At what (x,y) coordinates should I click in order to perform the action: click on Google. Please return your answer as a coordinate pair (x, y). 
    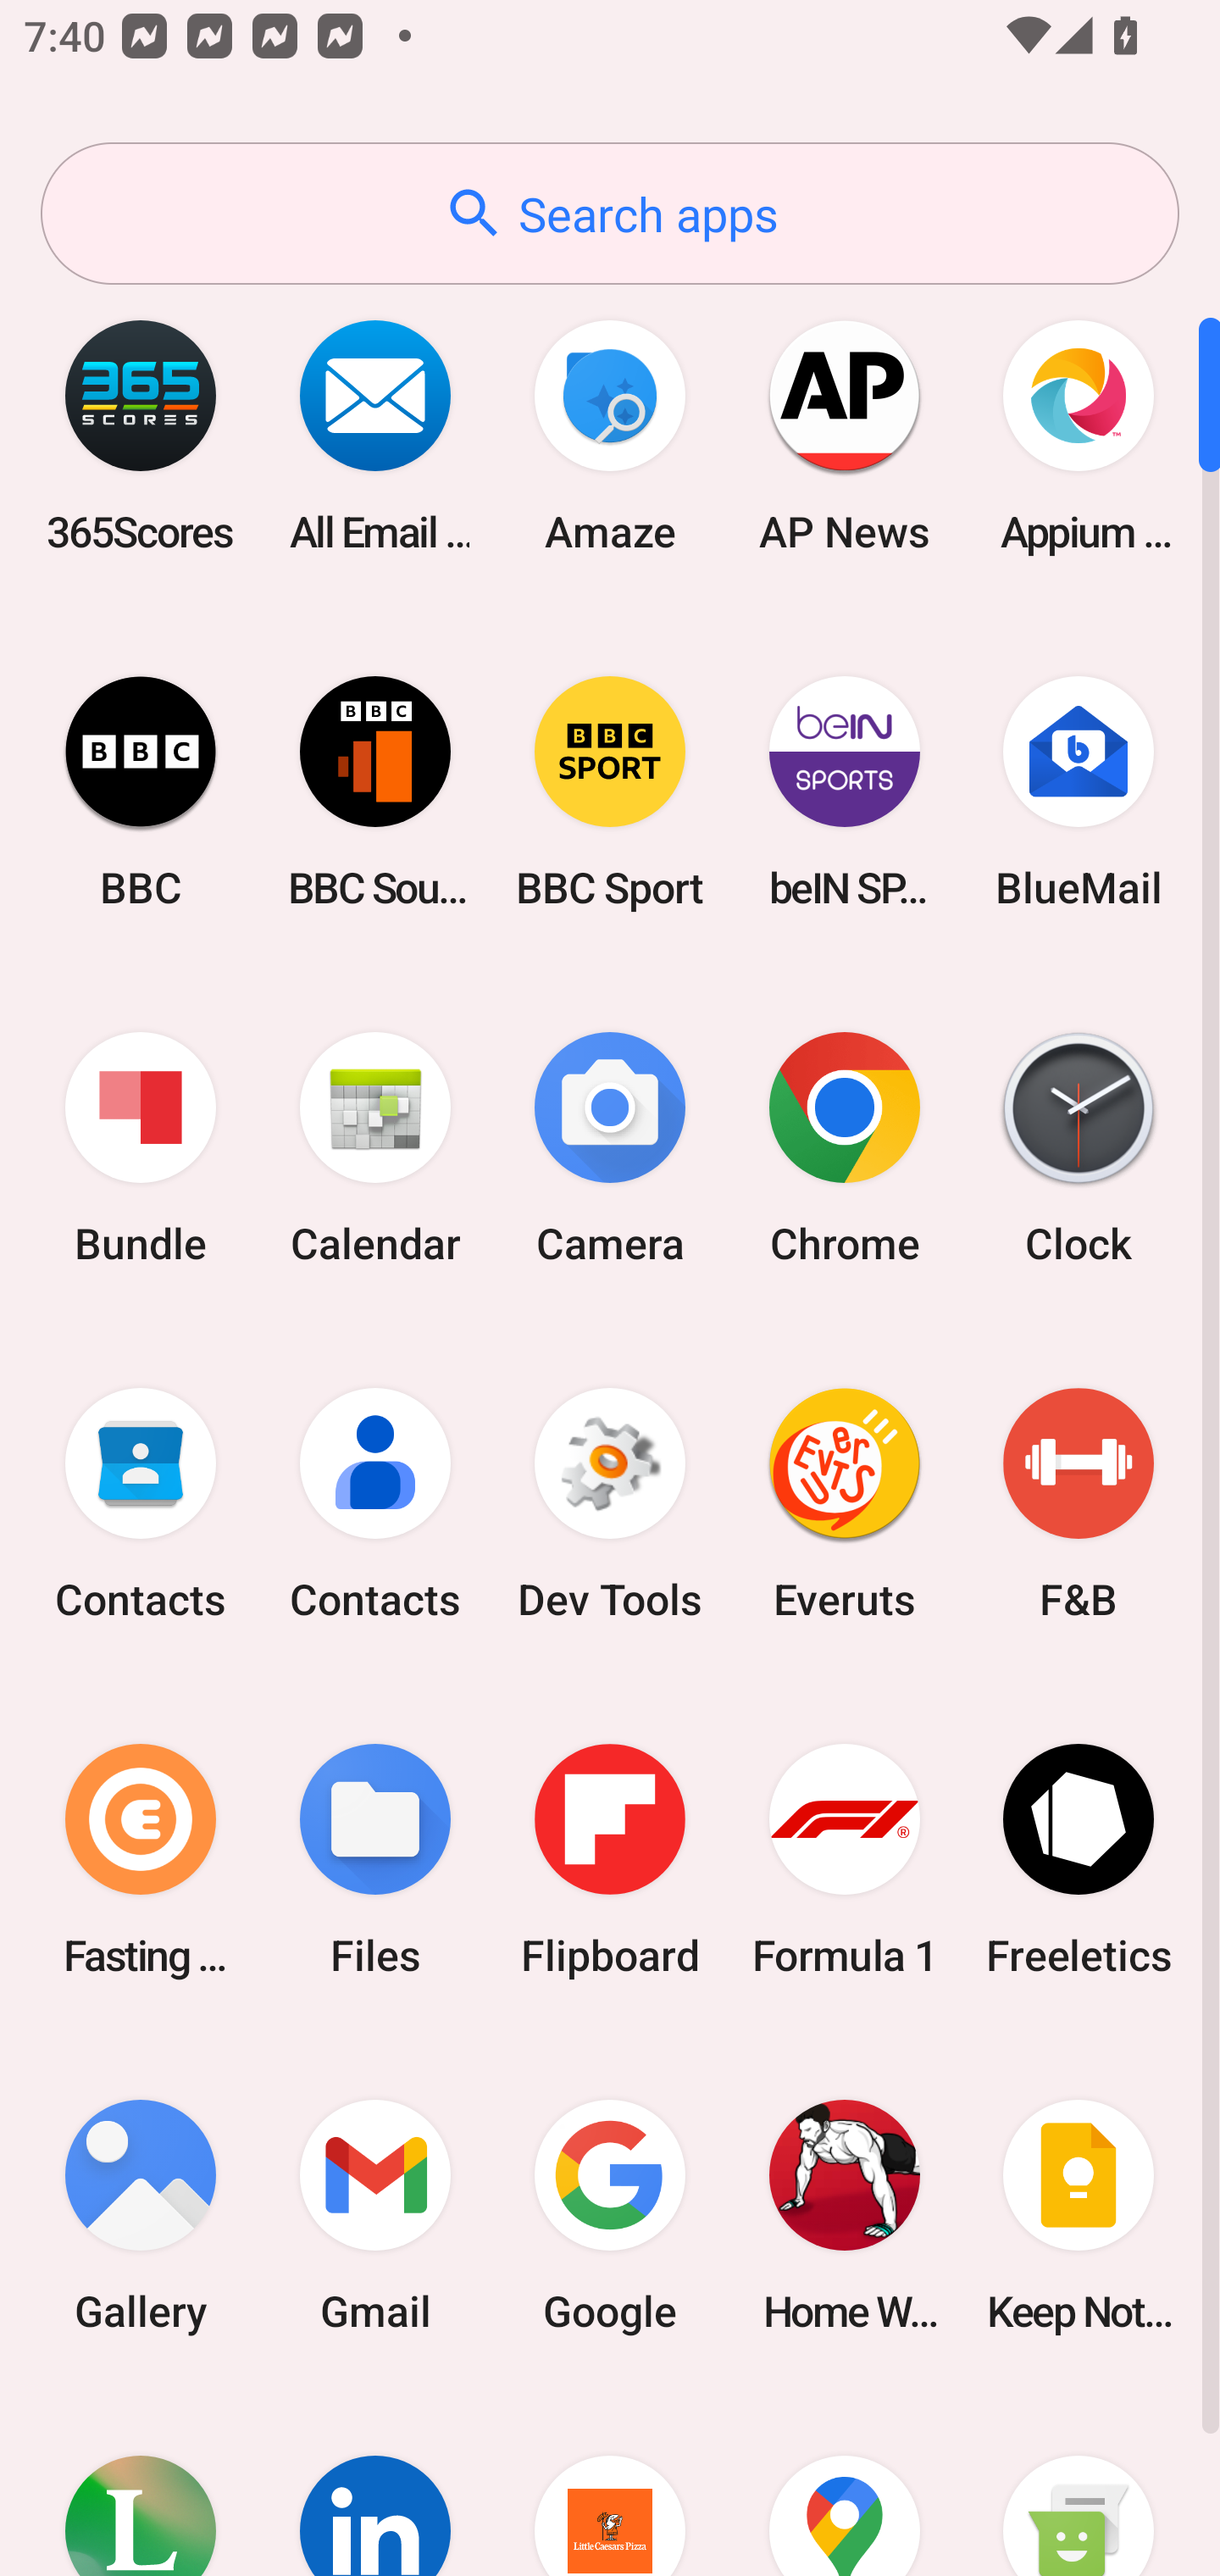
    Looking at the image, I should click on (610, 2215).